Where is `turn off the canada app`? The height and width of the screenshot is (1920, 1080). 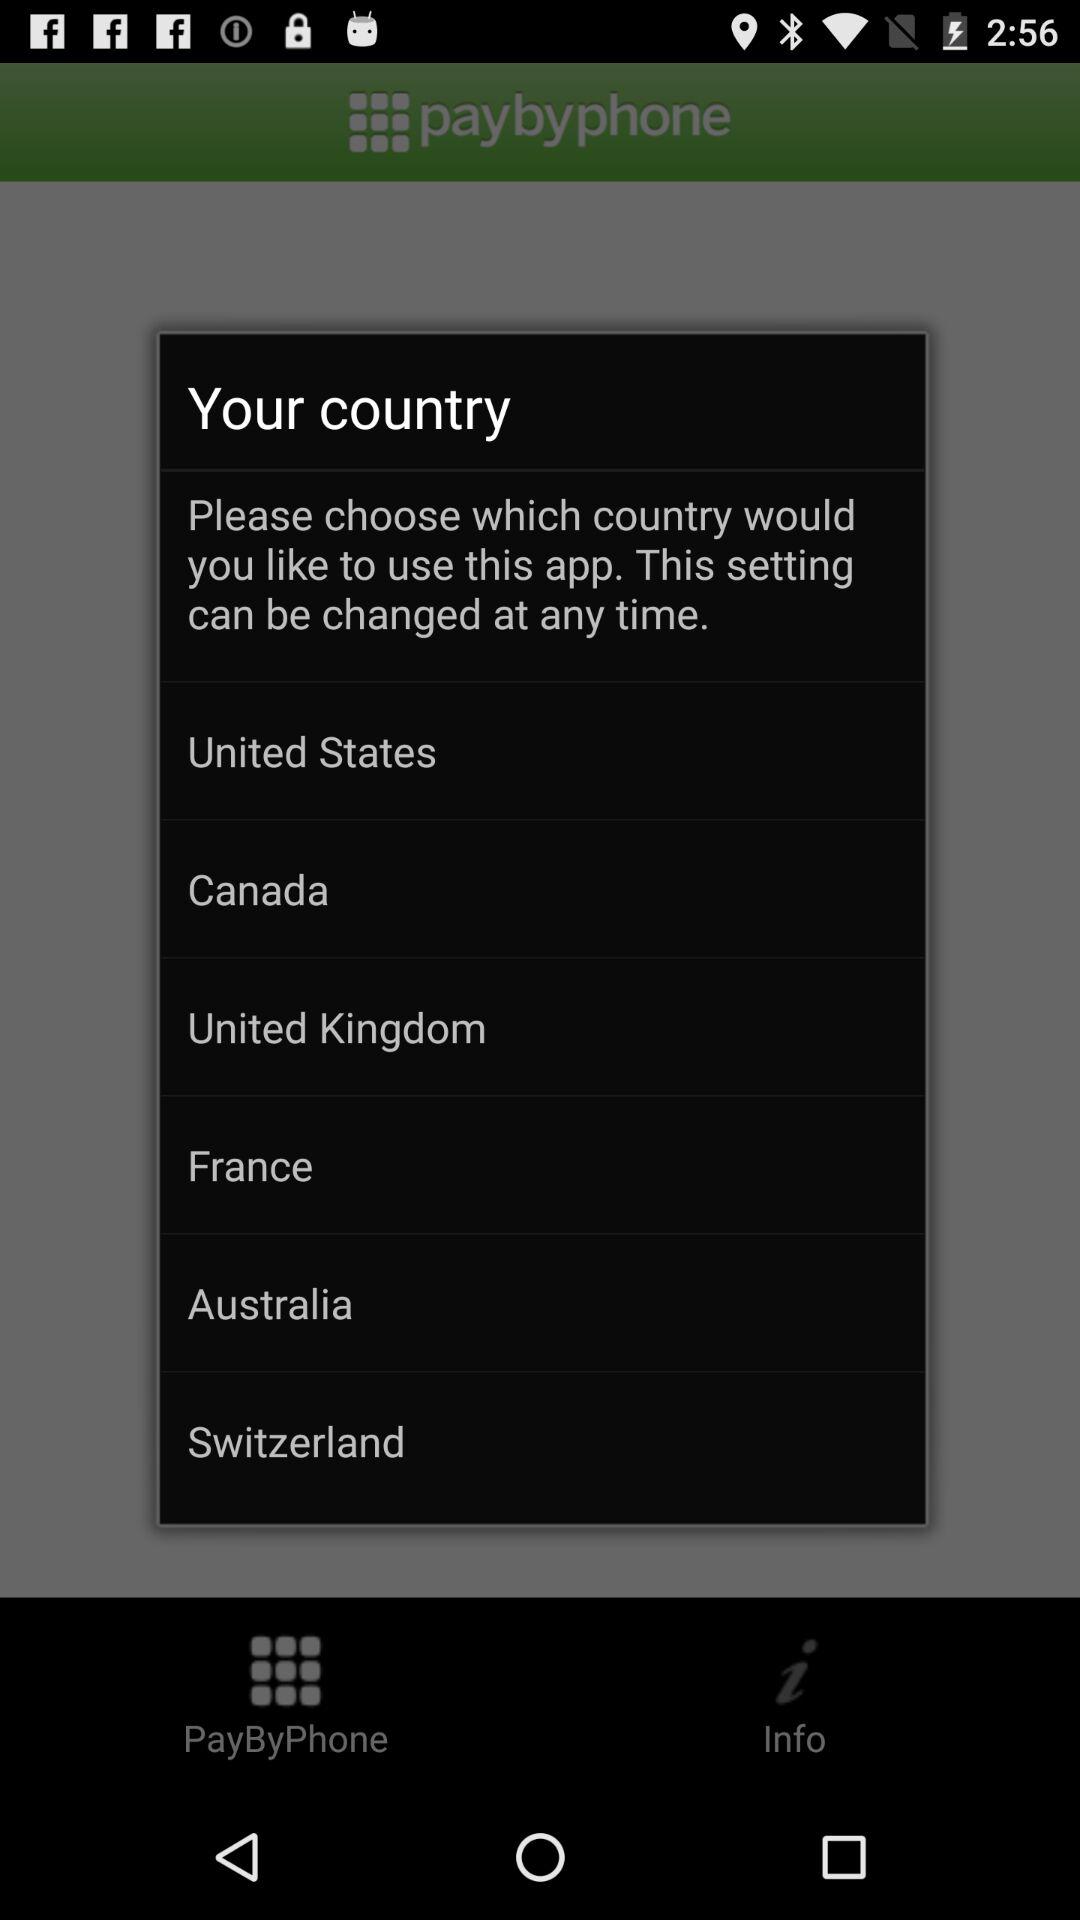
turn off the canada app is located at coordinates (542, 888).